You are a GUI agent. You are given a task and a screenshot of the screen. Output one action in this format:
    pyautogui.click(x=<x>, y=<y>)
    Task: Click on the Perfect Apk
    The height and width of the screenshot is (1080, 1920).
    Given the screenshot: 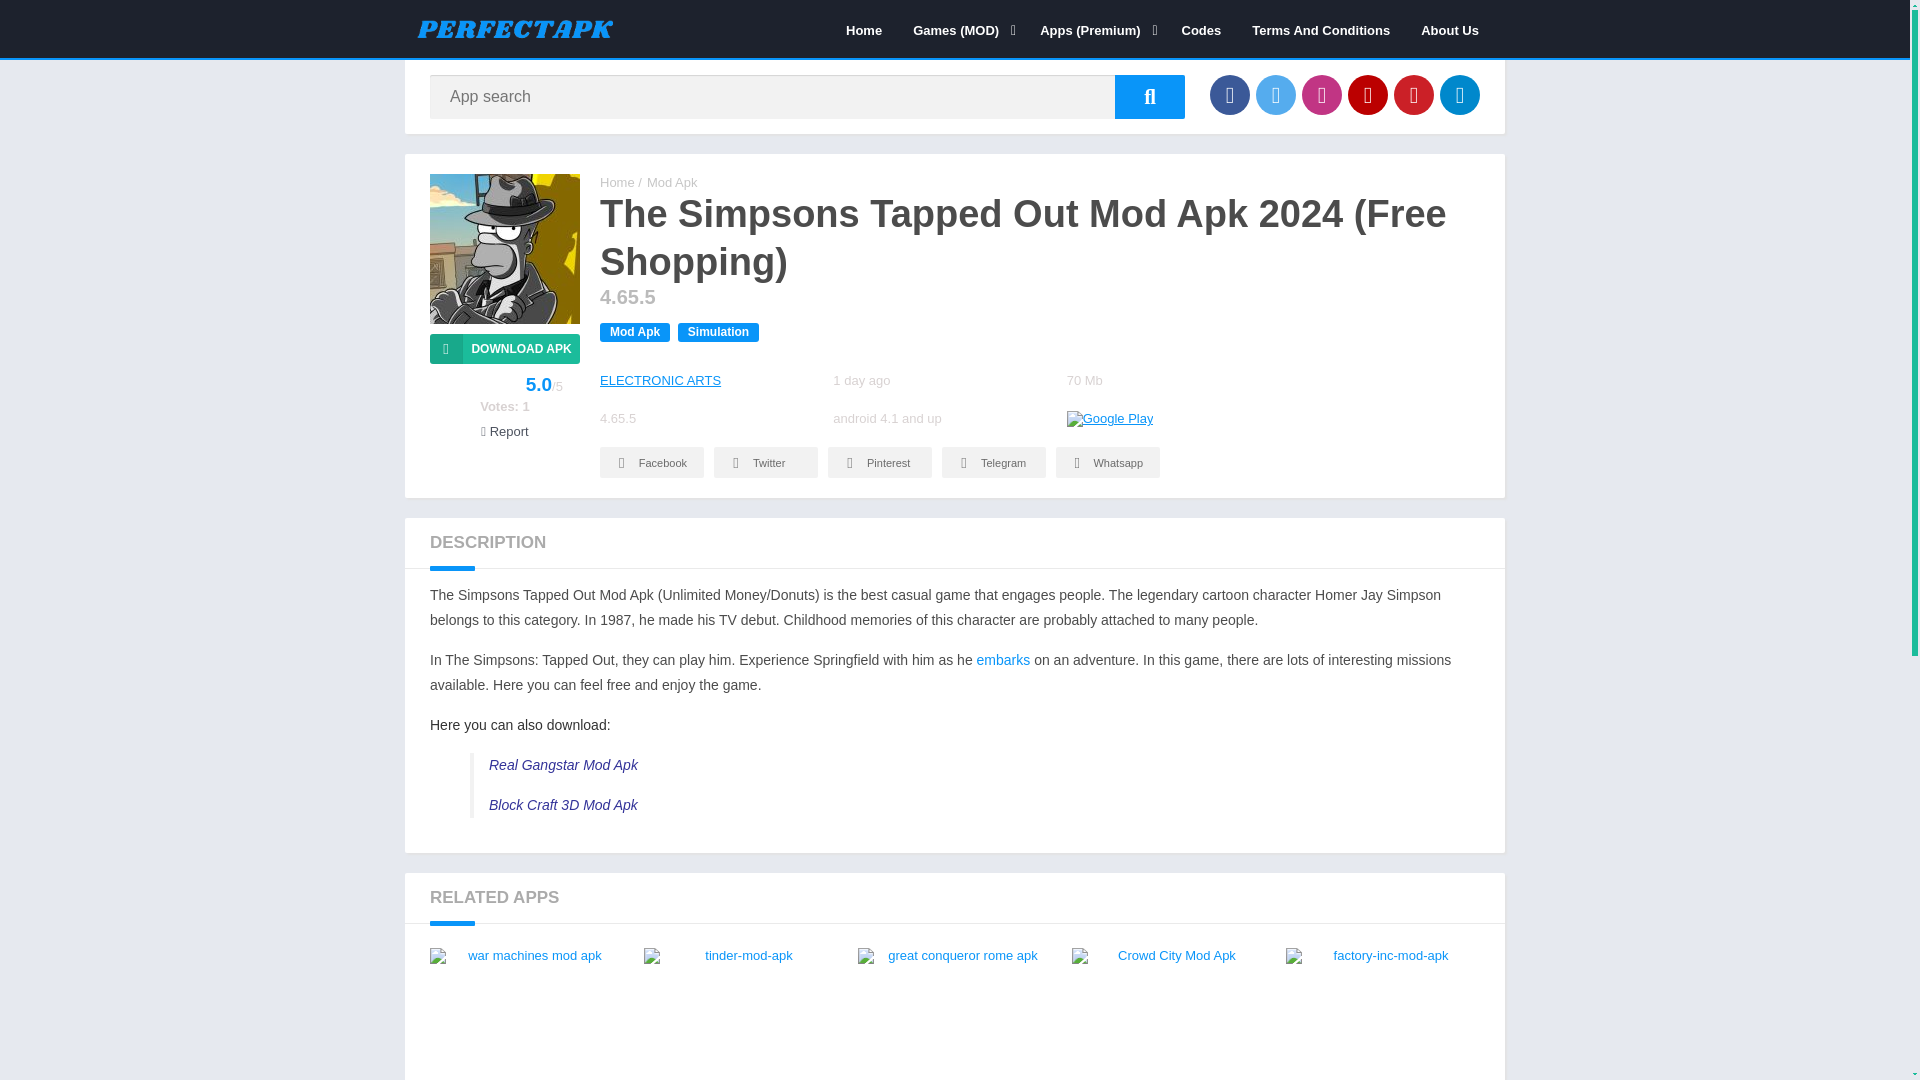 What is the action you would take?
    pyautogui.click(x=617, y=182)
    